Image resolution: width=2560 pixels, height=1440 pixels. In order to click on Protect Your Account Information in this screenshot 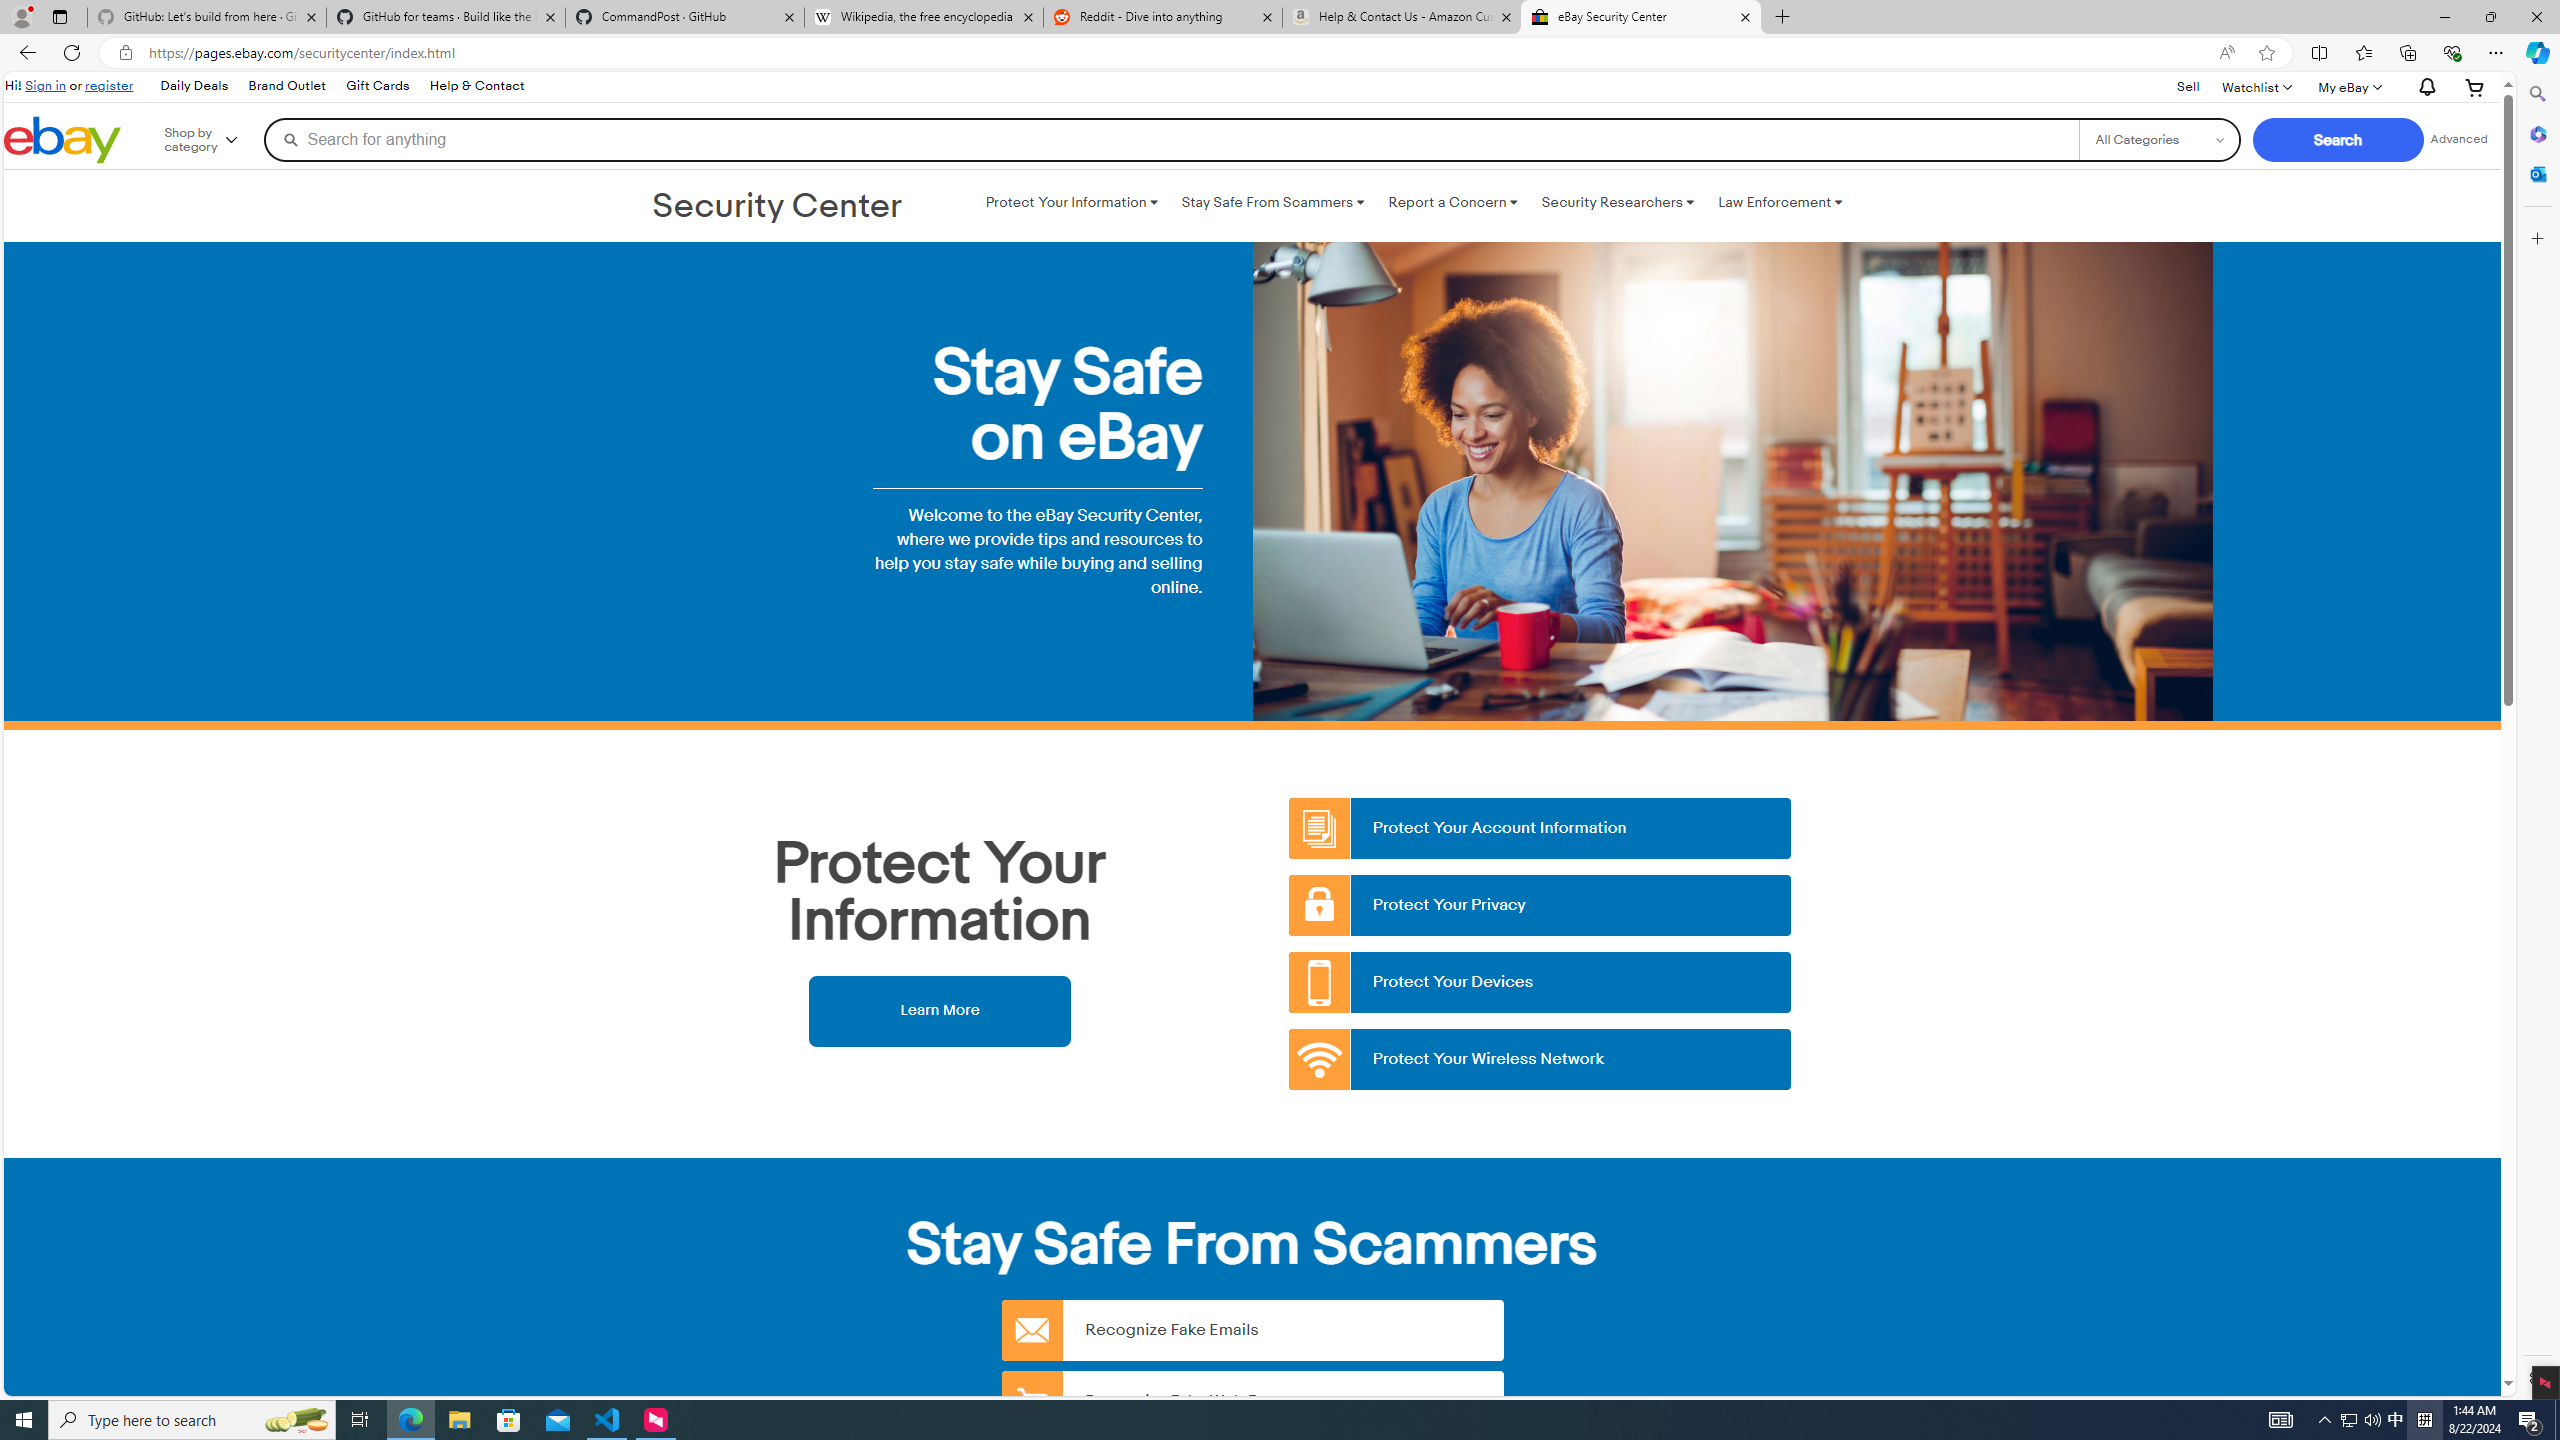, I will do `click(1541, 828)`.